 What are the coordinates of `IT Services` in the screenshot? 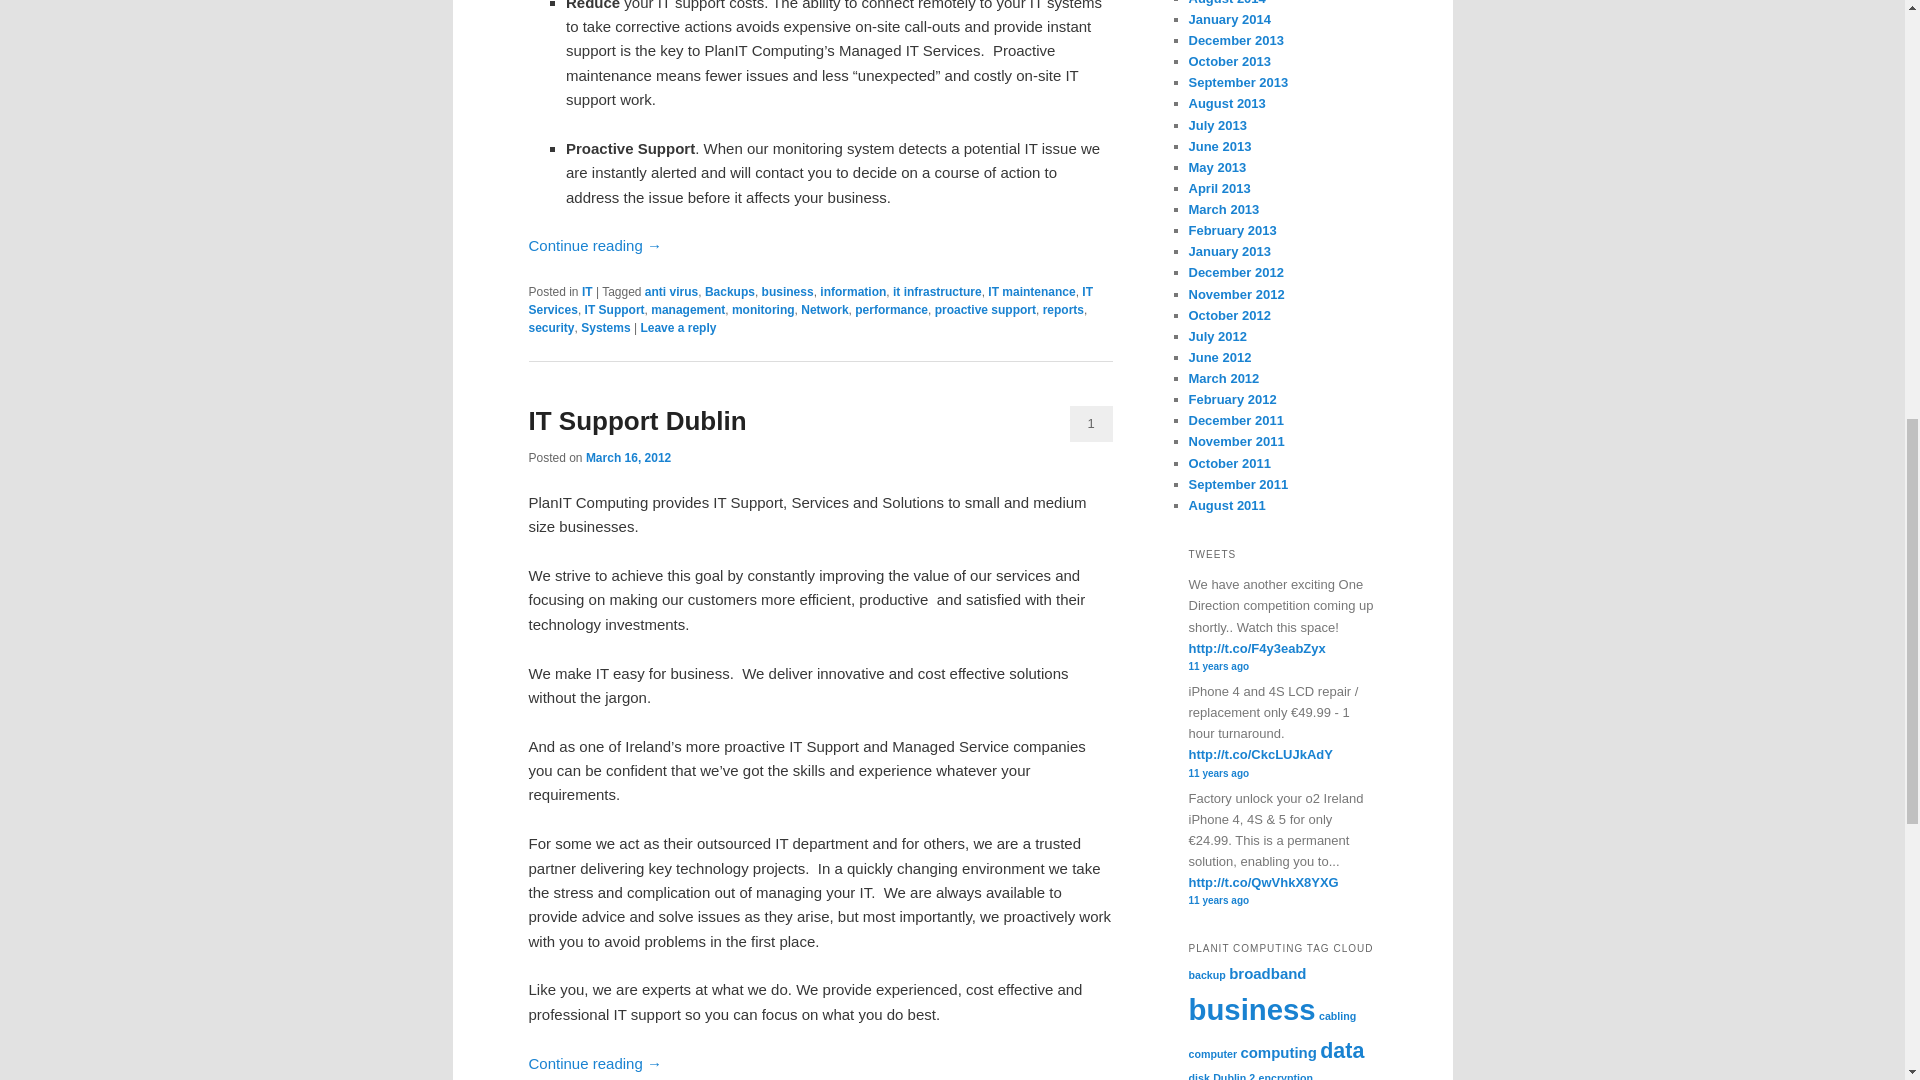 It's located at (810, 301).